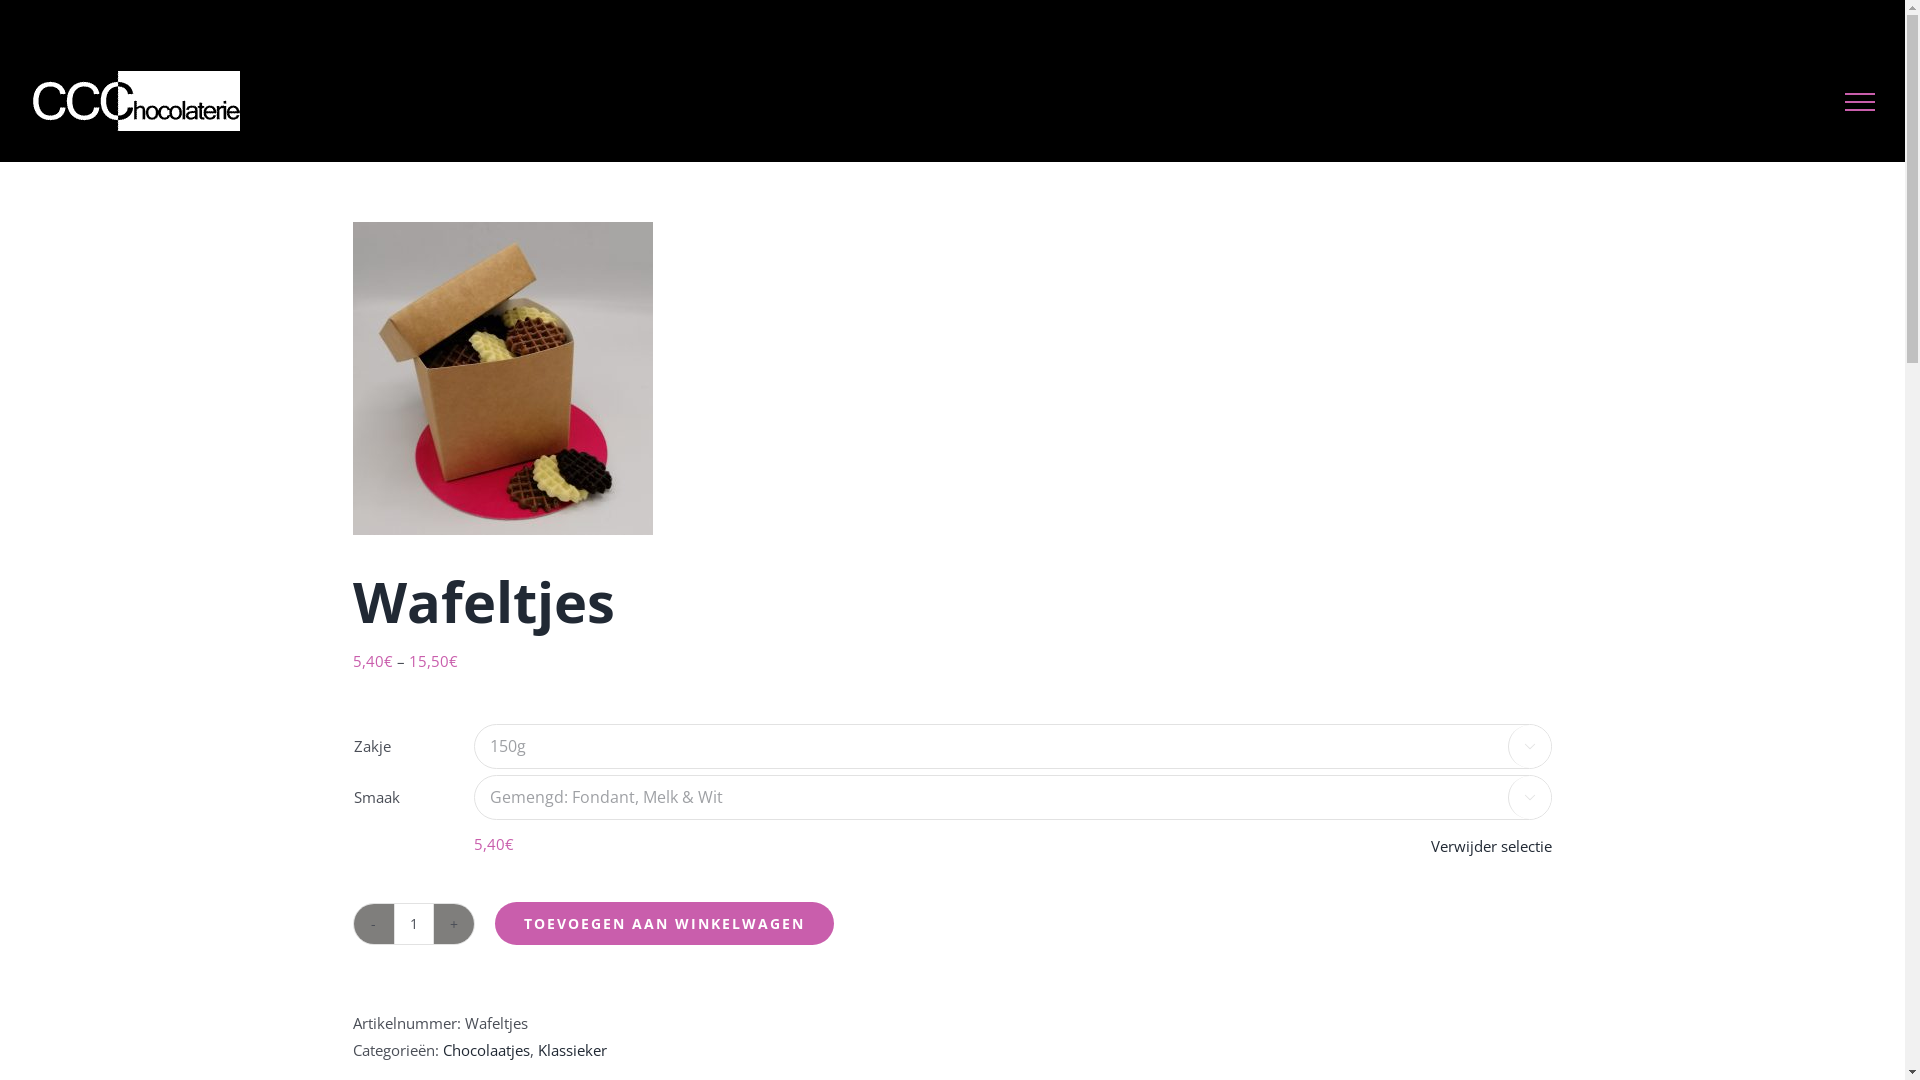 The height and width of the screenshot is (1080, 1920). What do you see at coordinates (502, 378) in the screenshot?
I see `Foto Ballotin Doosje Chocolaatjes` at bounding box center [502, 378].